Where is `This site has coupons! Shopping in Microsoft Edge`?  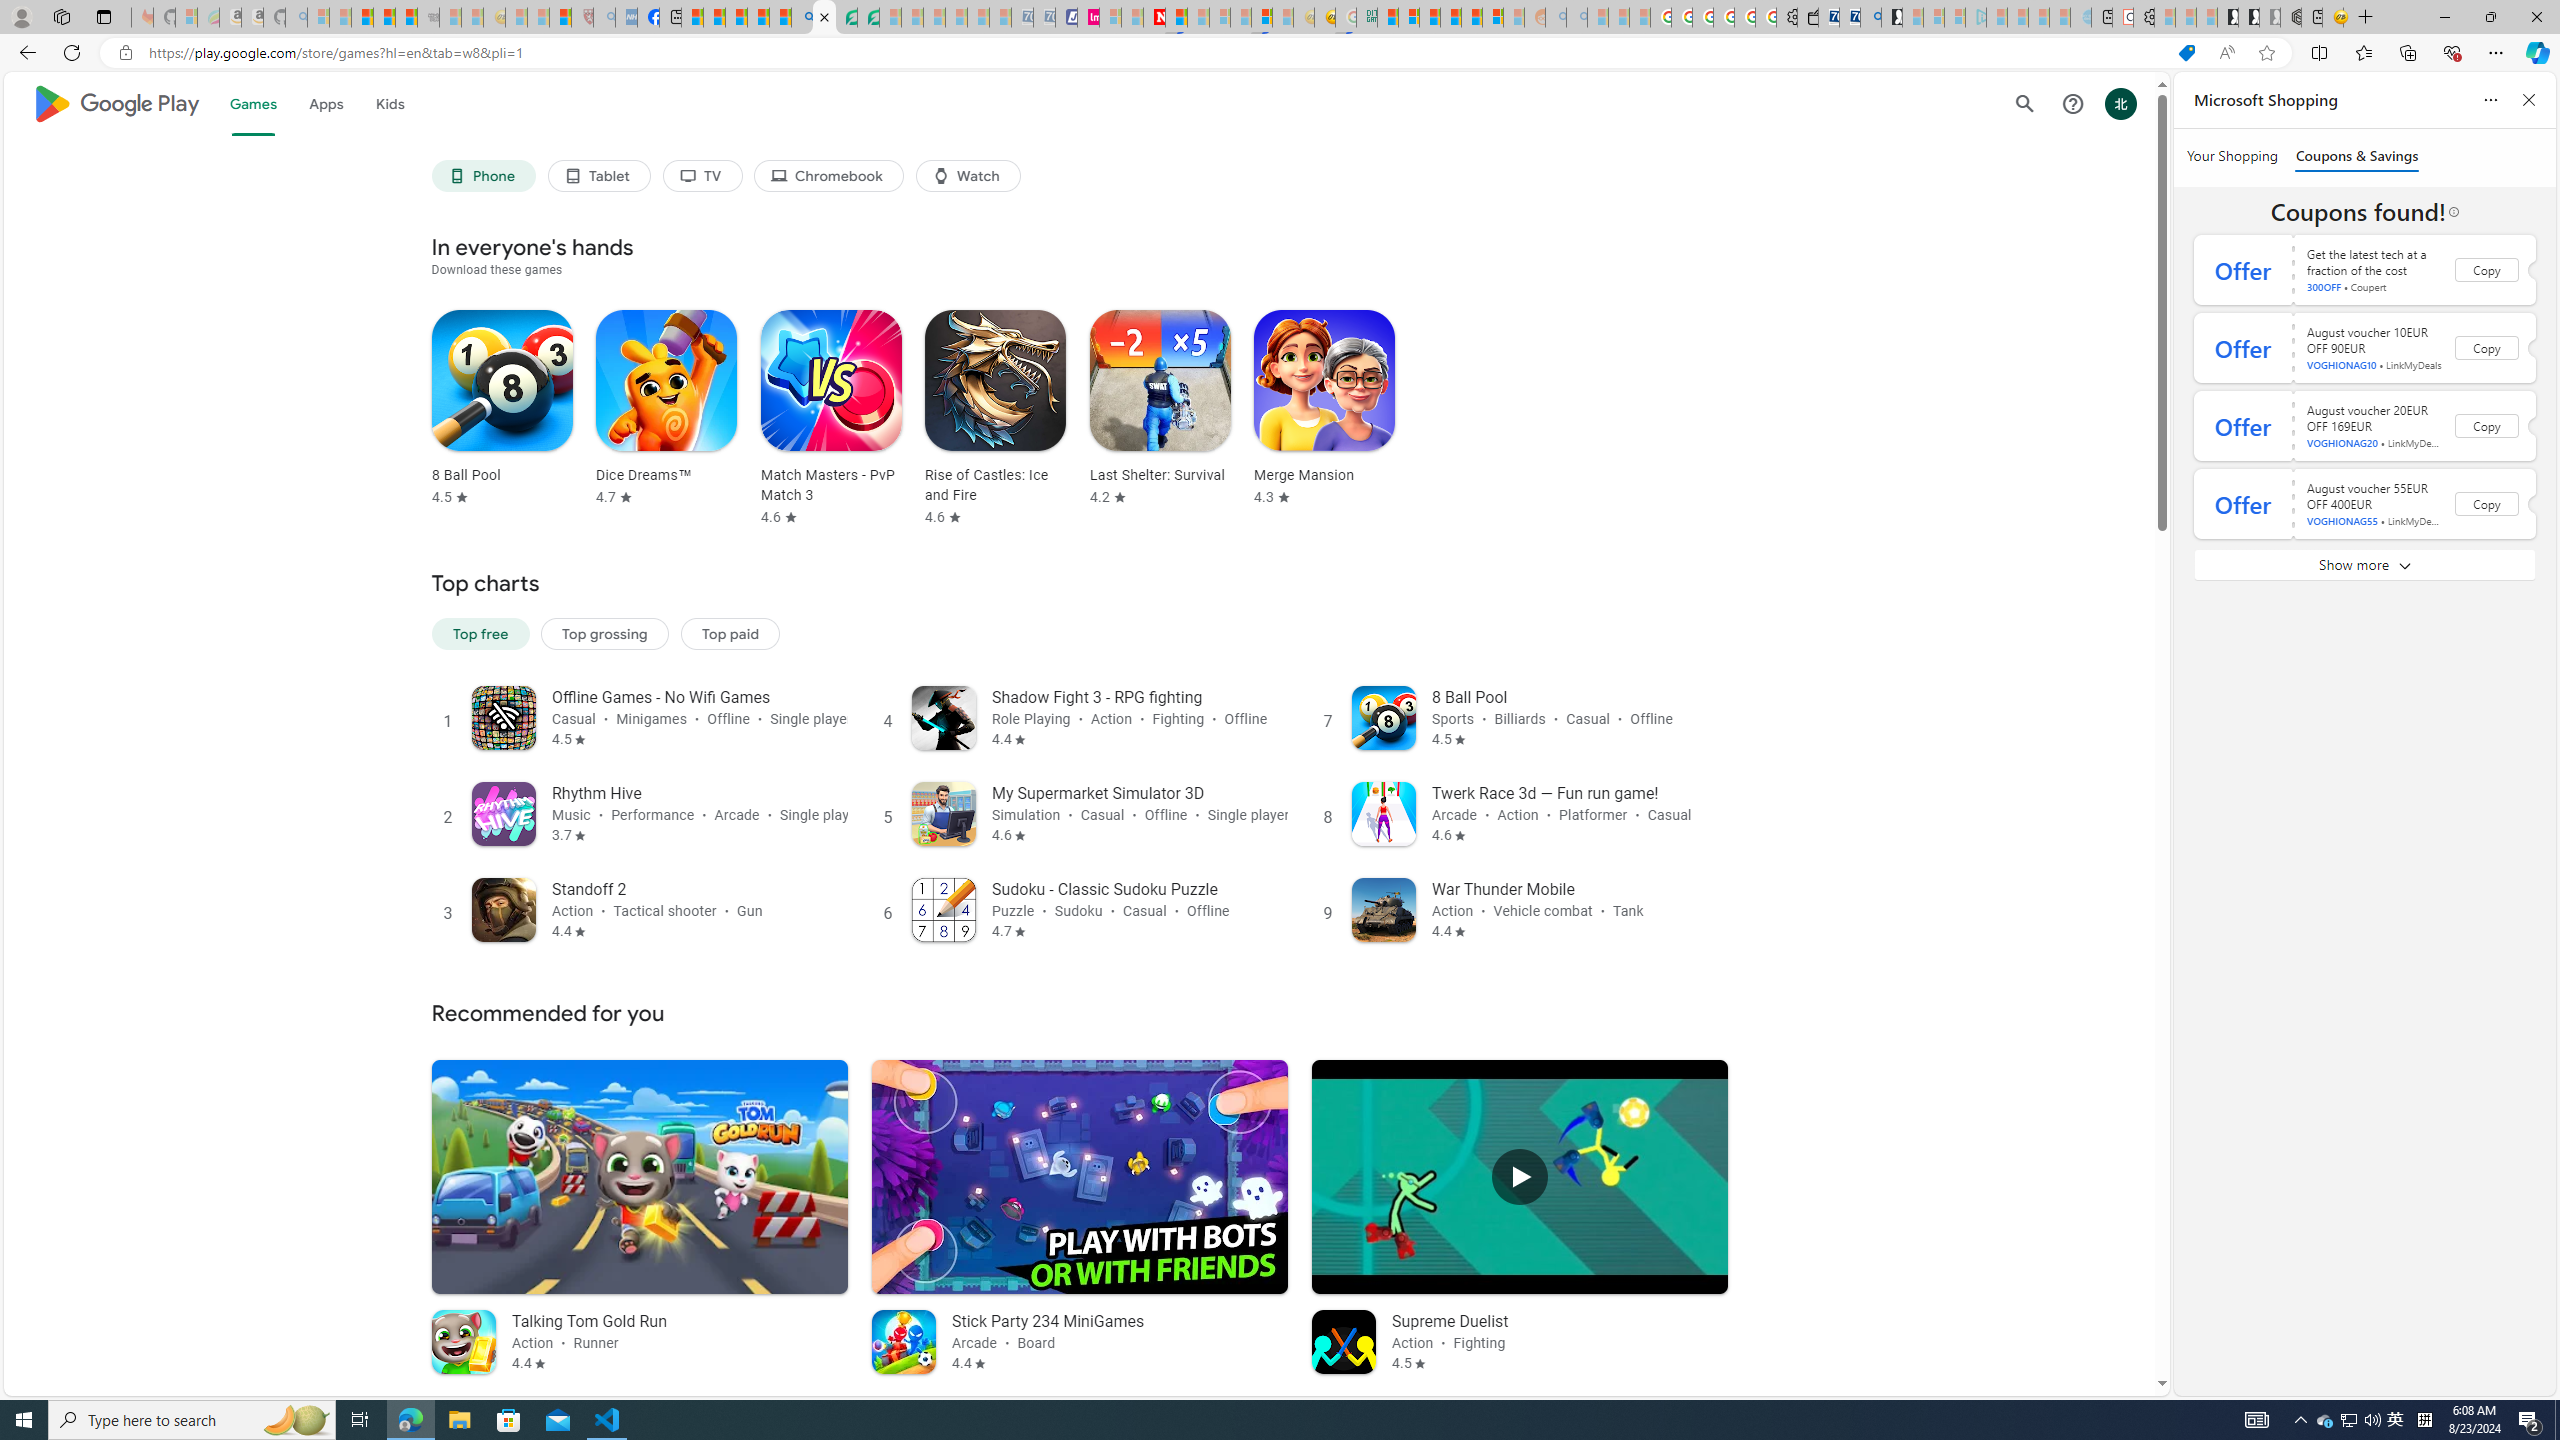 This site has coupons! Shopping in Microsoft Edge is located at coordinates (2186, 53).